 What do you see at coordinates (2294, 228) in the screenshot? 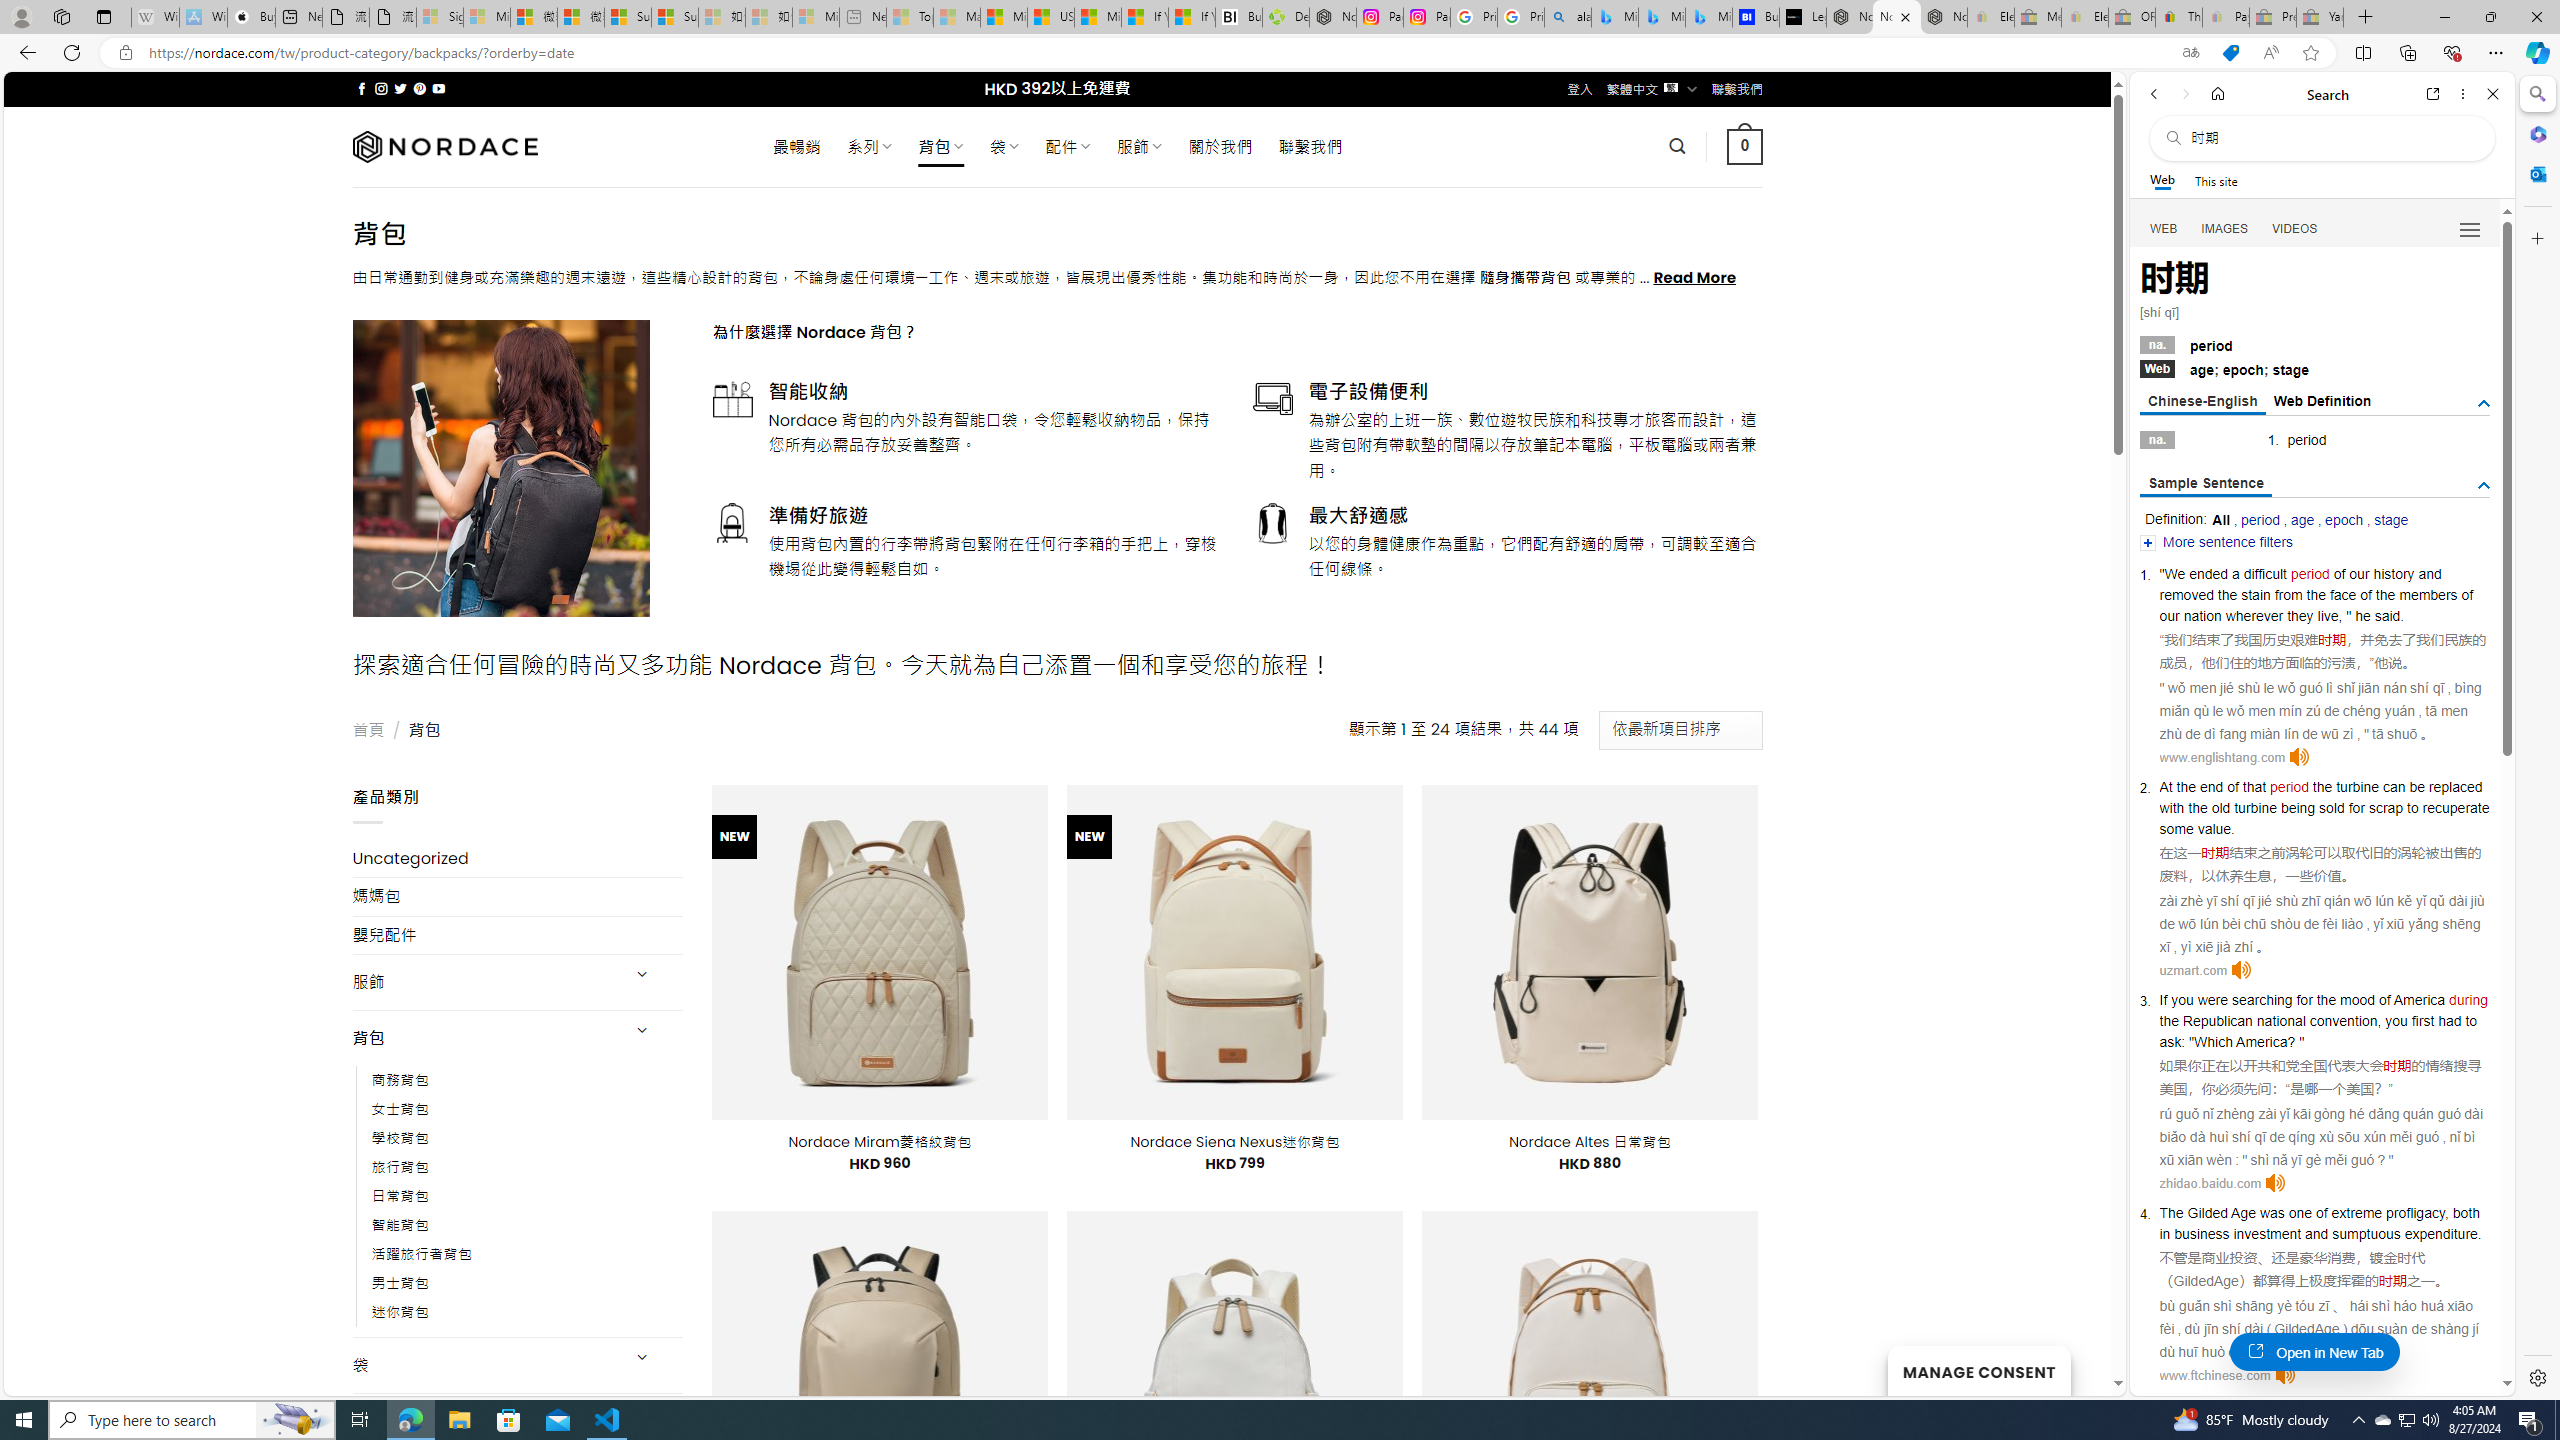
I see `Search Filter, VIDEOS` at bounding box center [2294, 228].